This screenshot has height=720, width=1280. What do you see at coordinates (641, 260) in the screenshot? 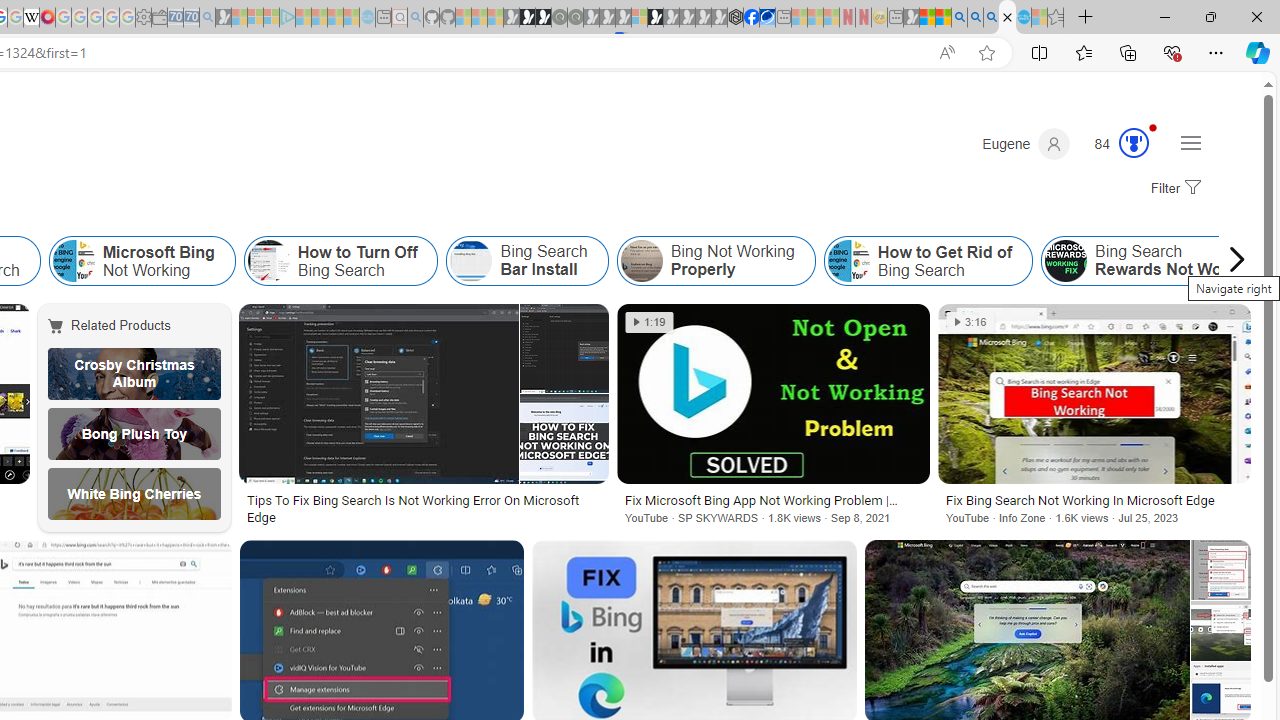
I see `Bing Not Working Properly` at bounding box center [641, 260].